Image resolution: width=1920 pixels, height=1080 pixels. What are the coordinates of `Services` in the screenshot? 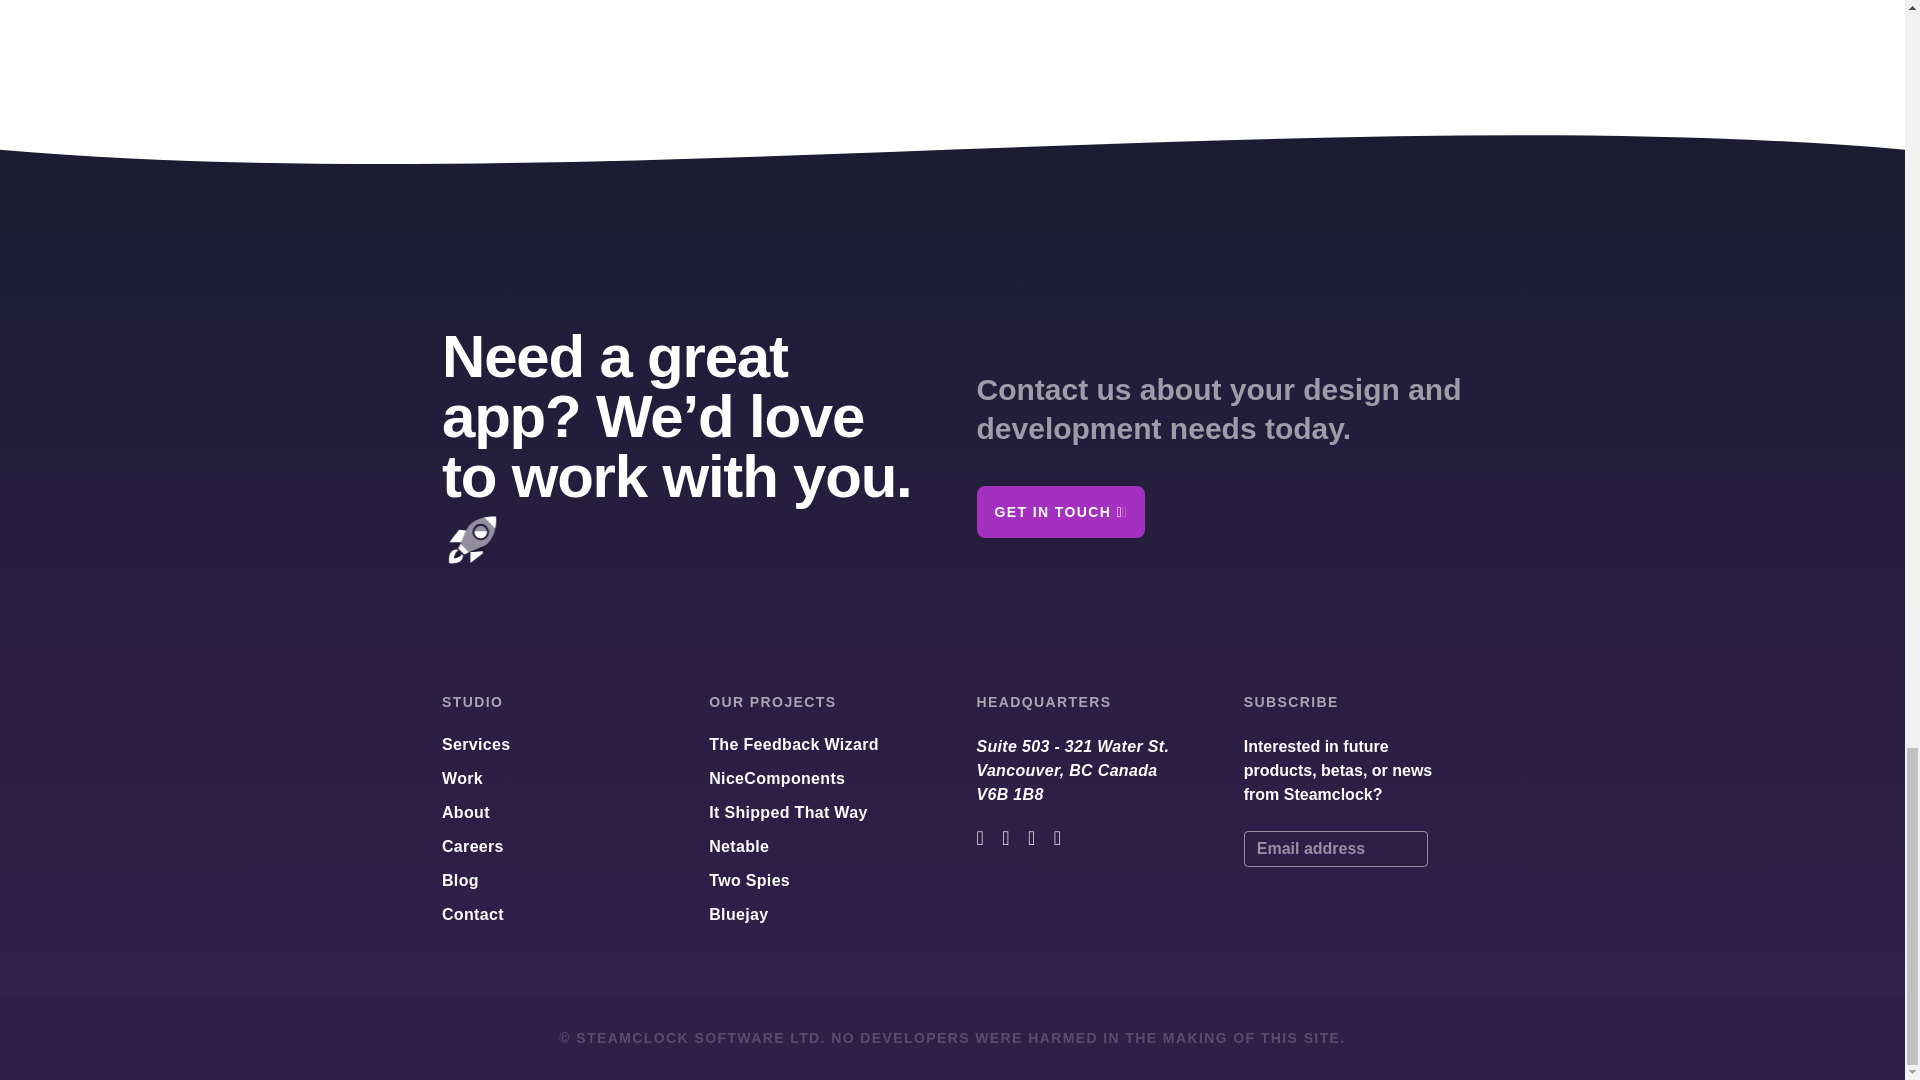 It's located at (476, 746).